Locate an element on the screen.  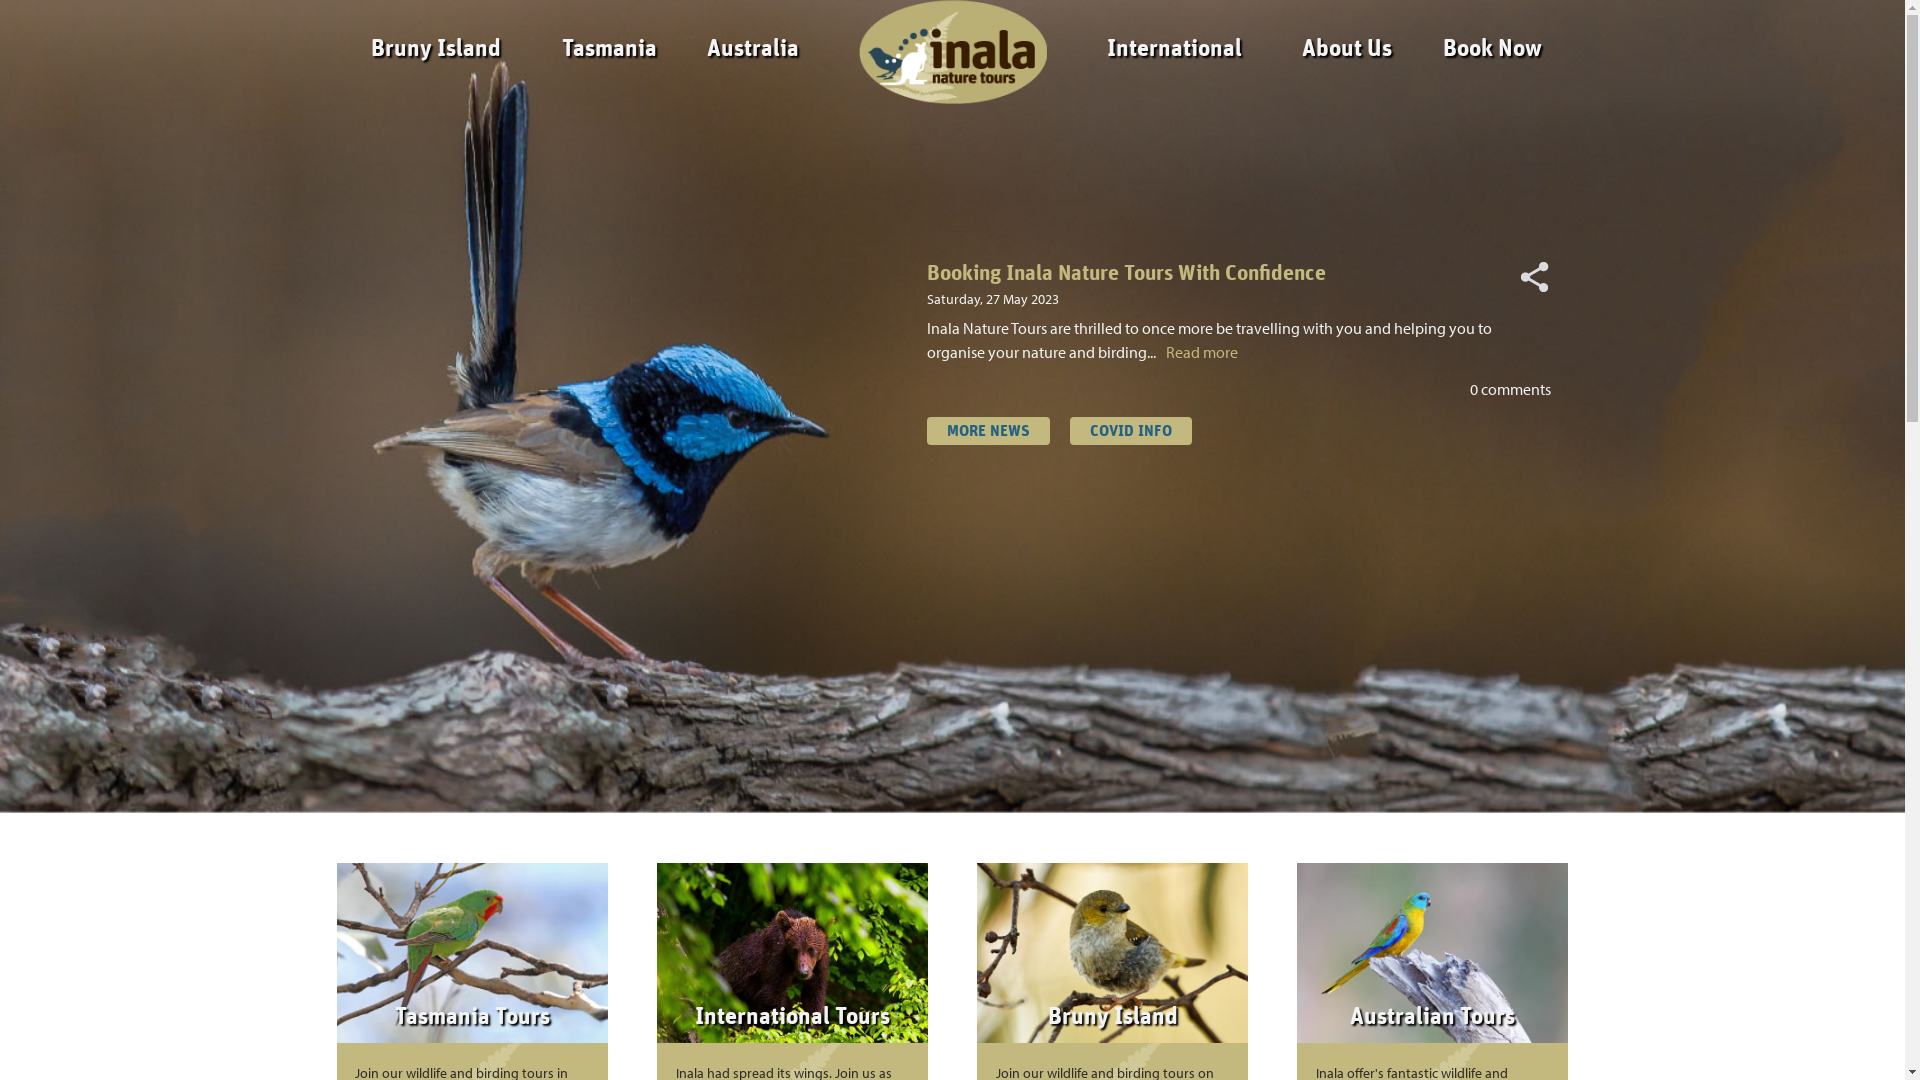
Logo is located at coordinates (947, 49).